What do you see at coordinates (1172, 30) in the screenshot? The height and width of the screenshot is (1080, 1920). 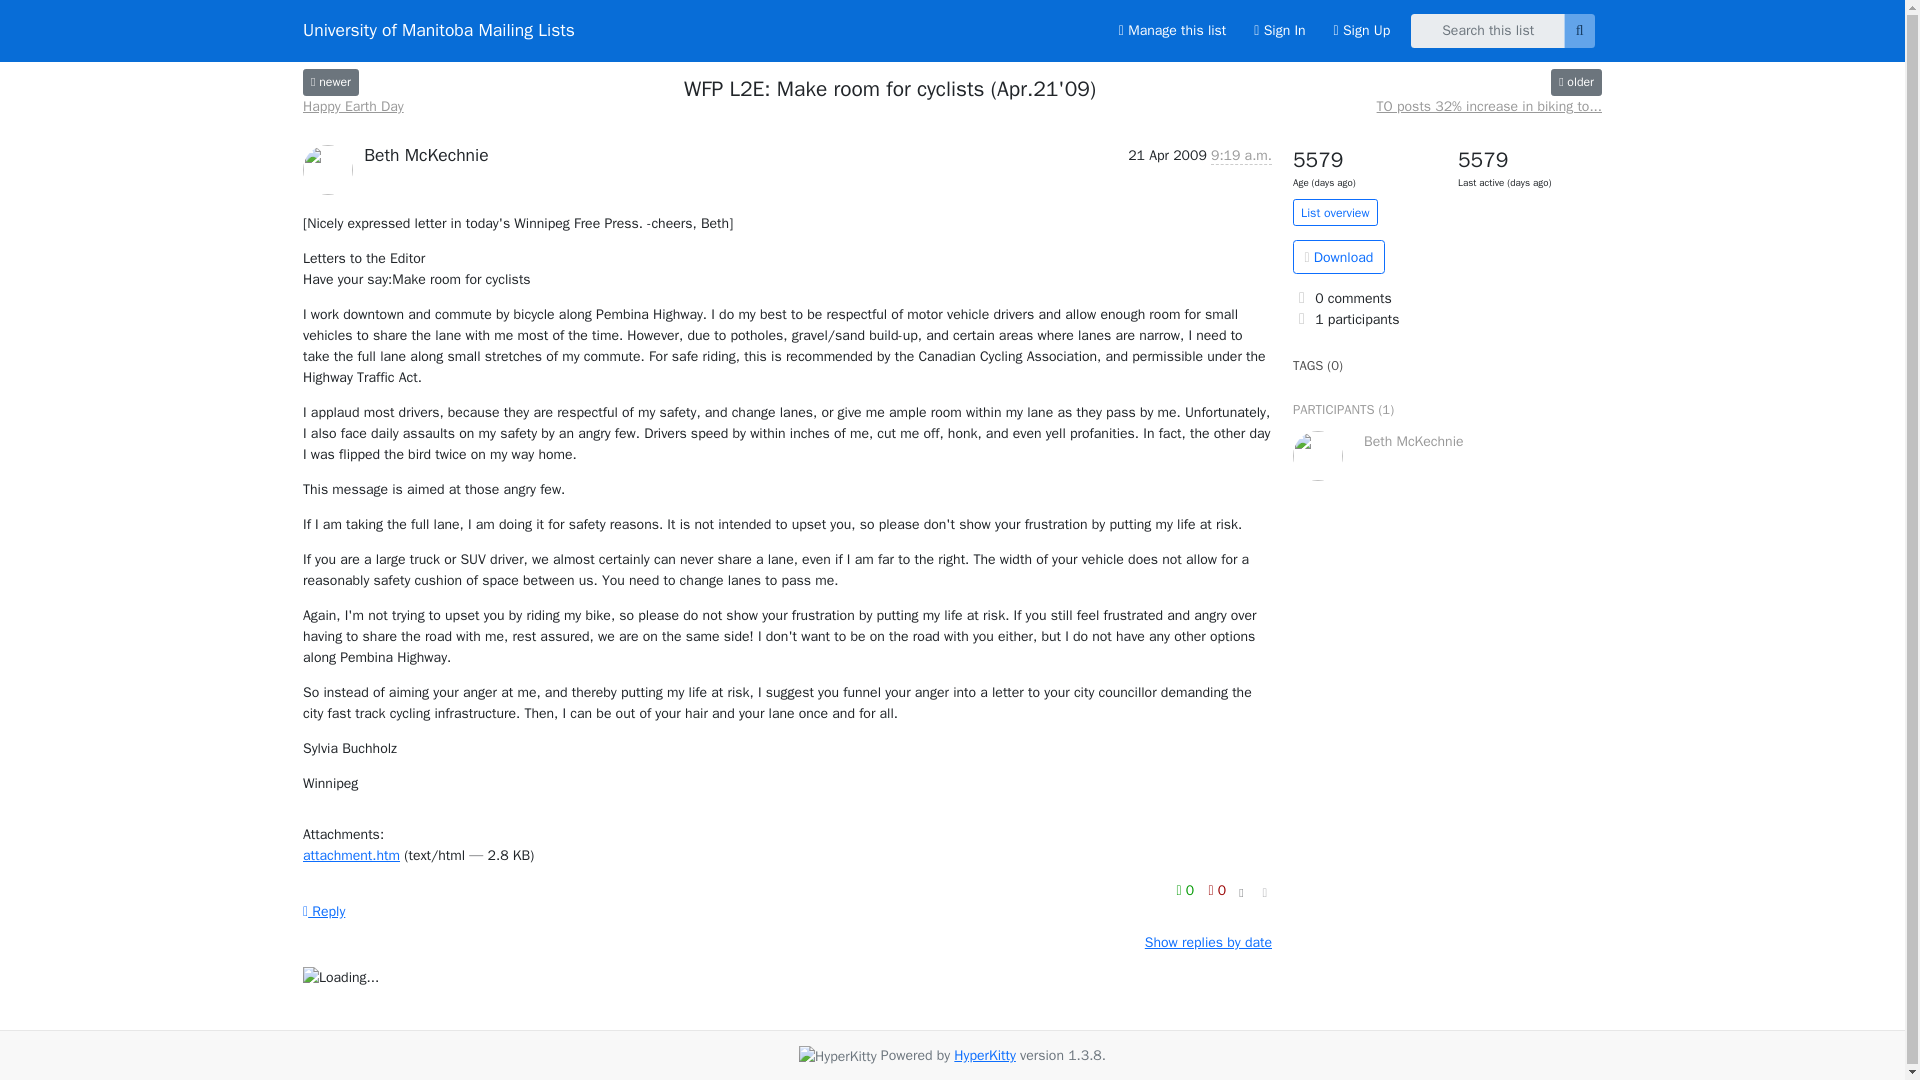 I see `Manage this list` at bounding box center [1172, 30].